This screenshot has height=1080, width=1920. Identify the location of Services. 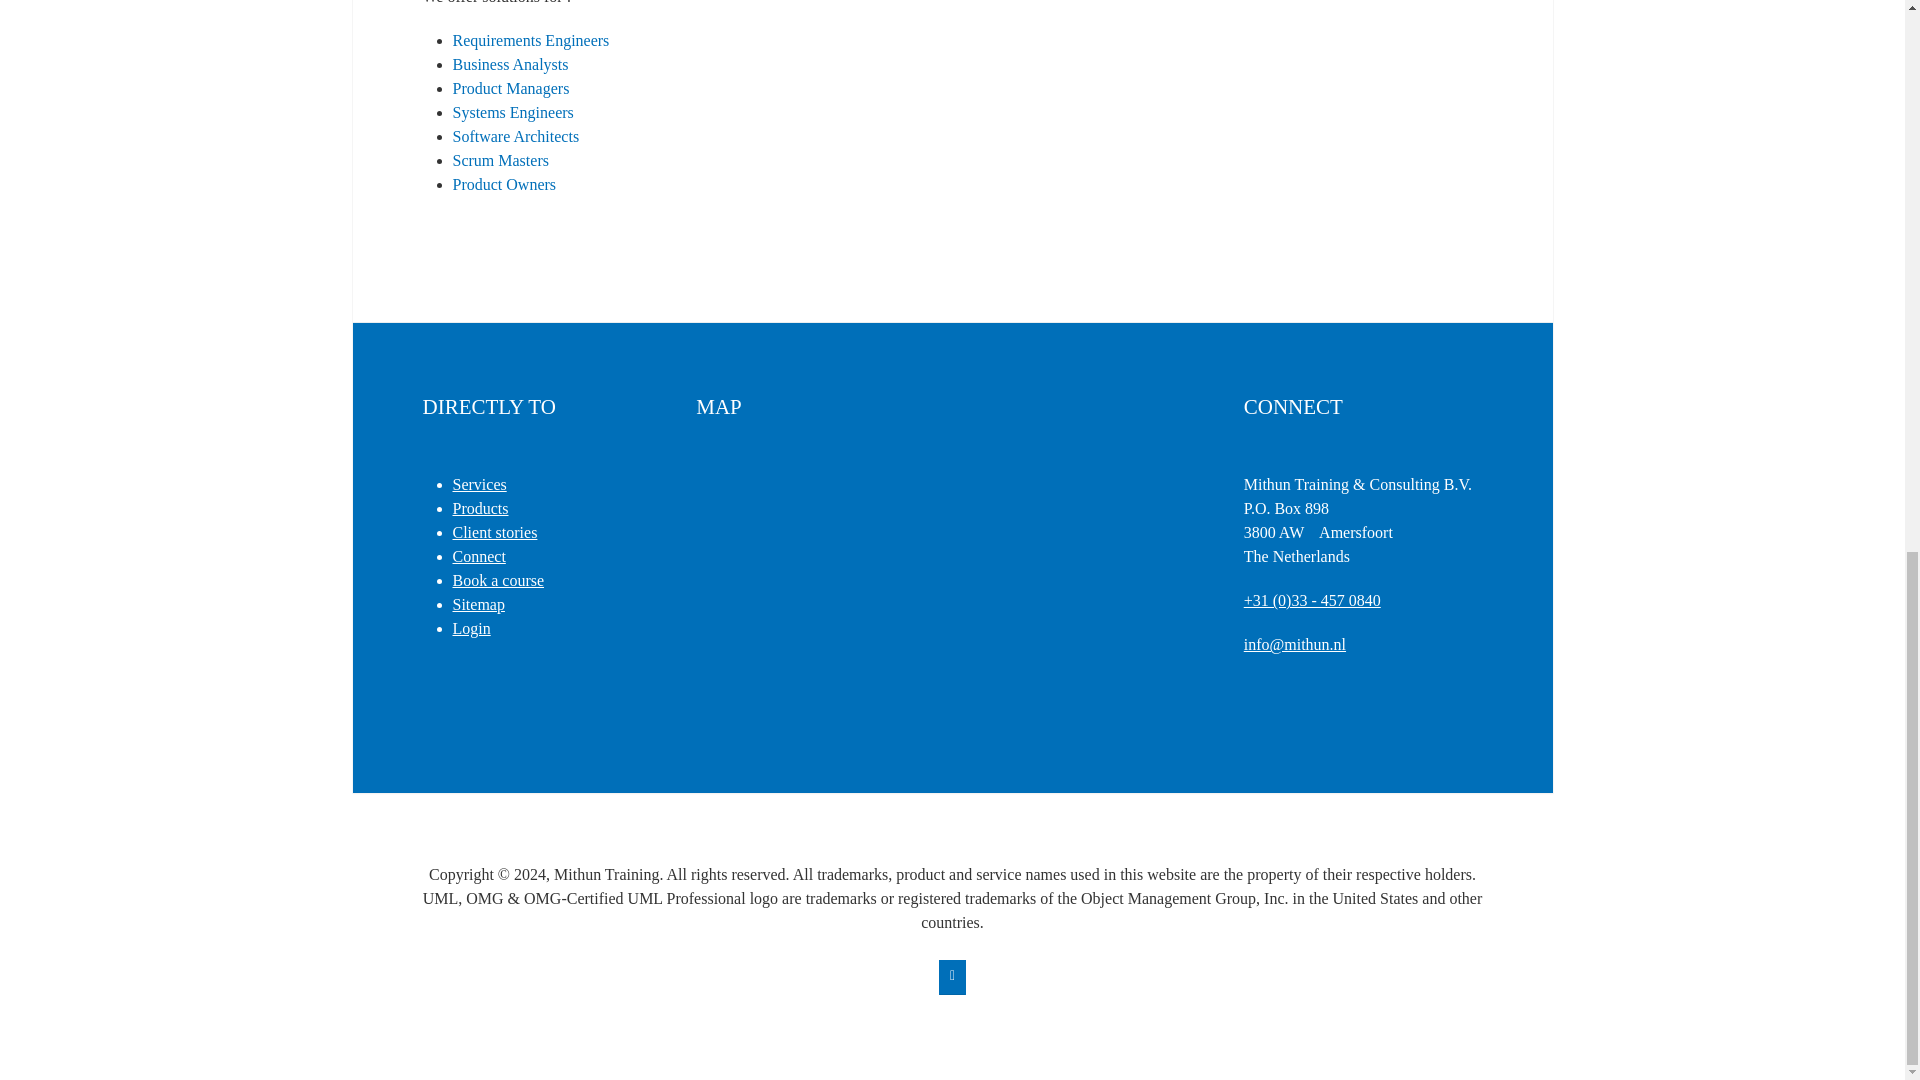
(478, 484).